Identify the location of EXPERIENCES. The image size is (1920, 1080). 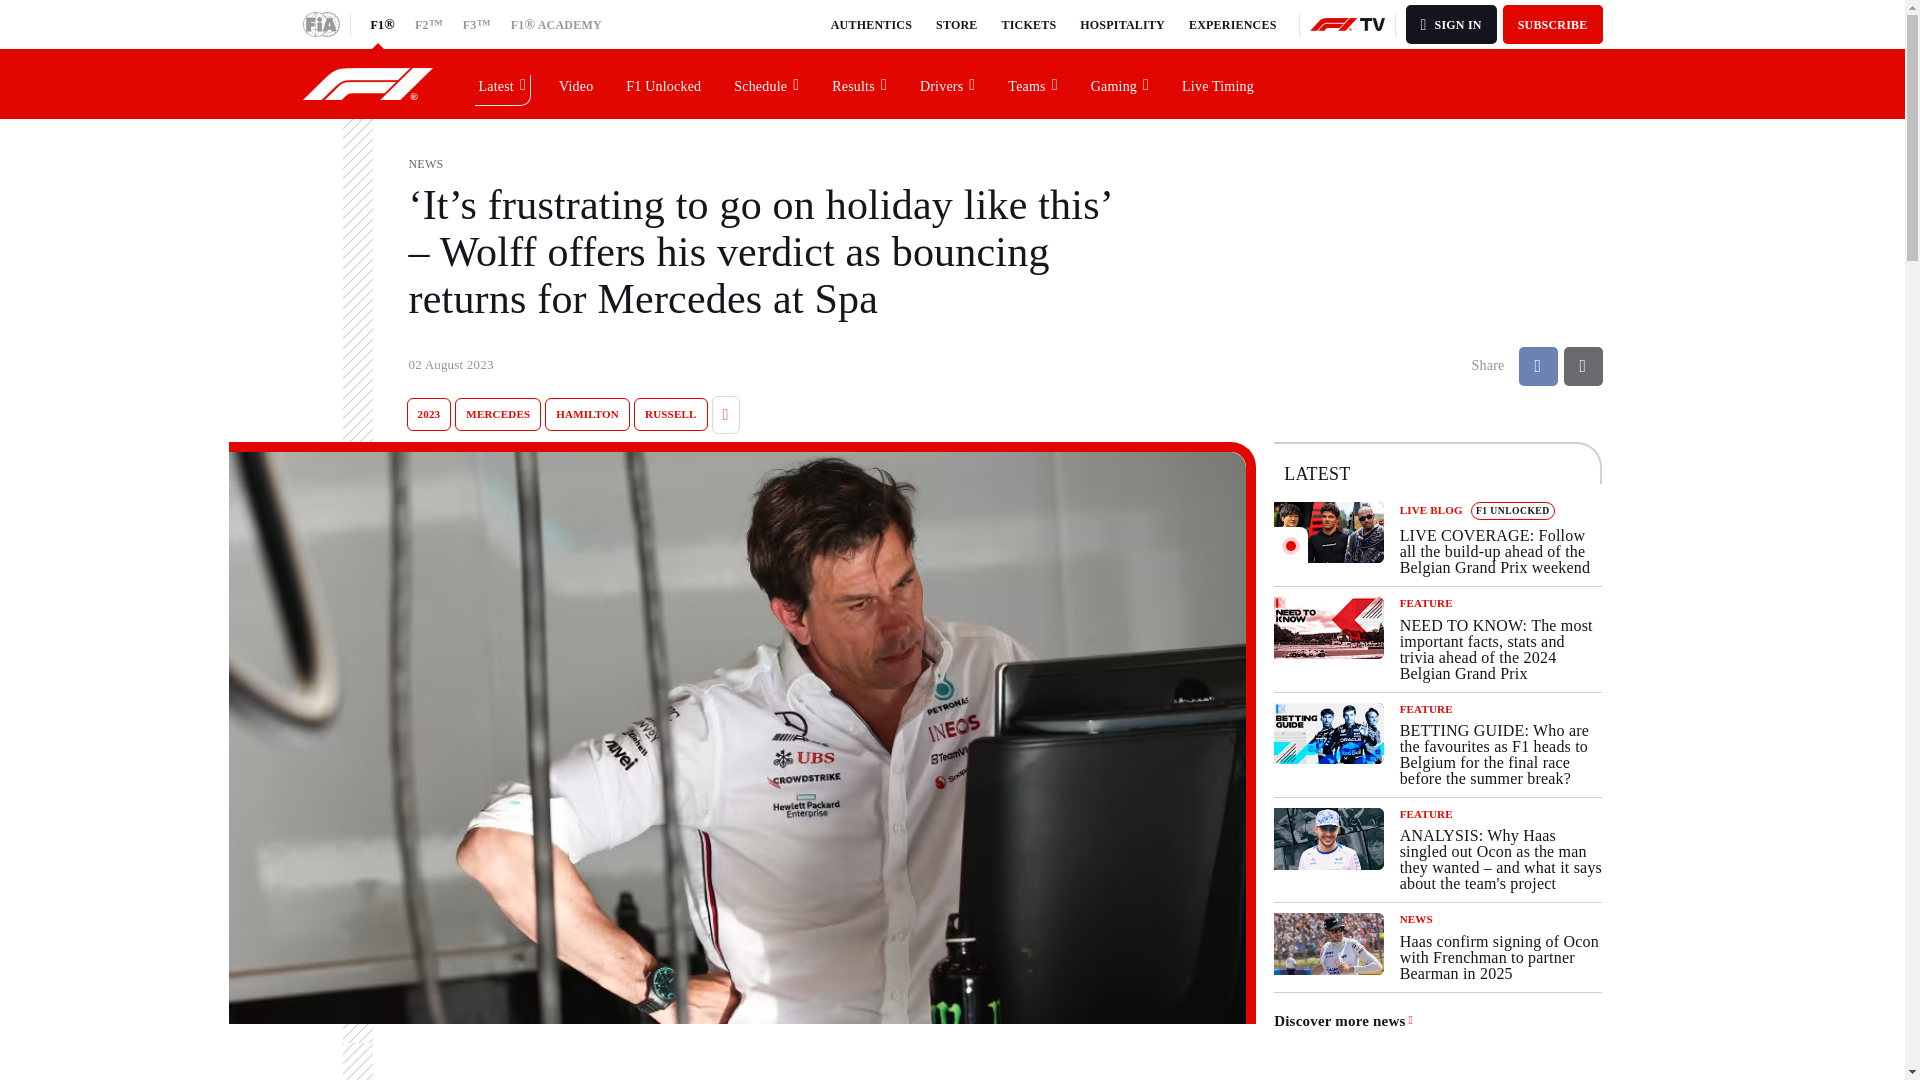
(1232, 24).